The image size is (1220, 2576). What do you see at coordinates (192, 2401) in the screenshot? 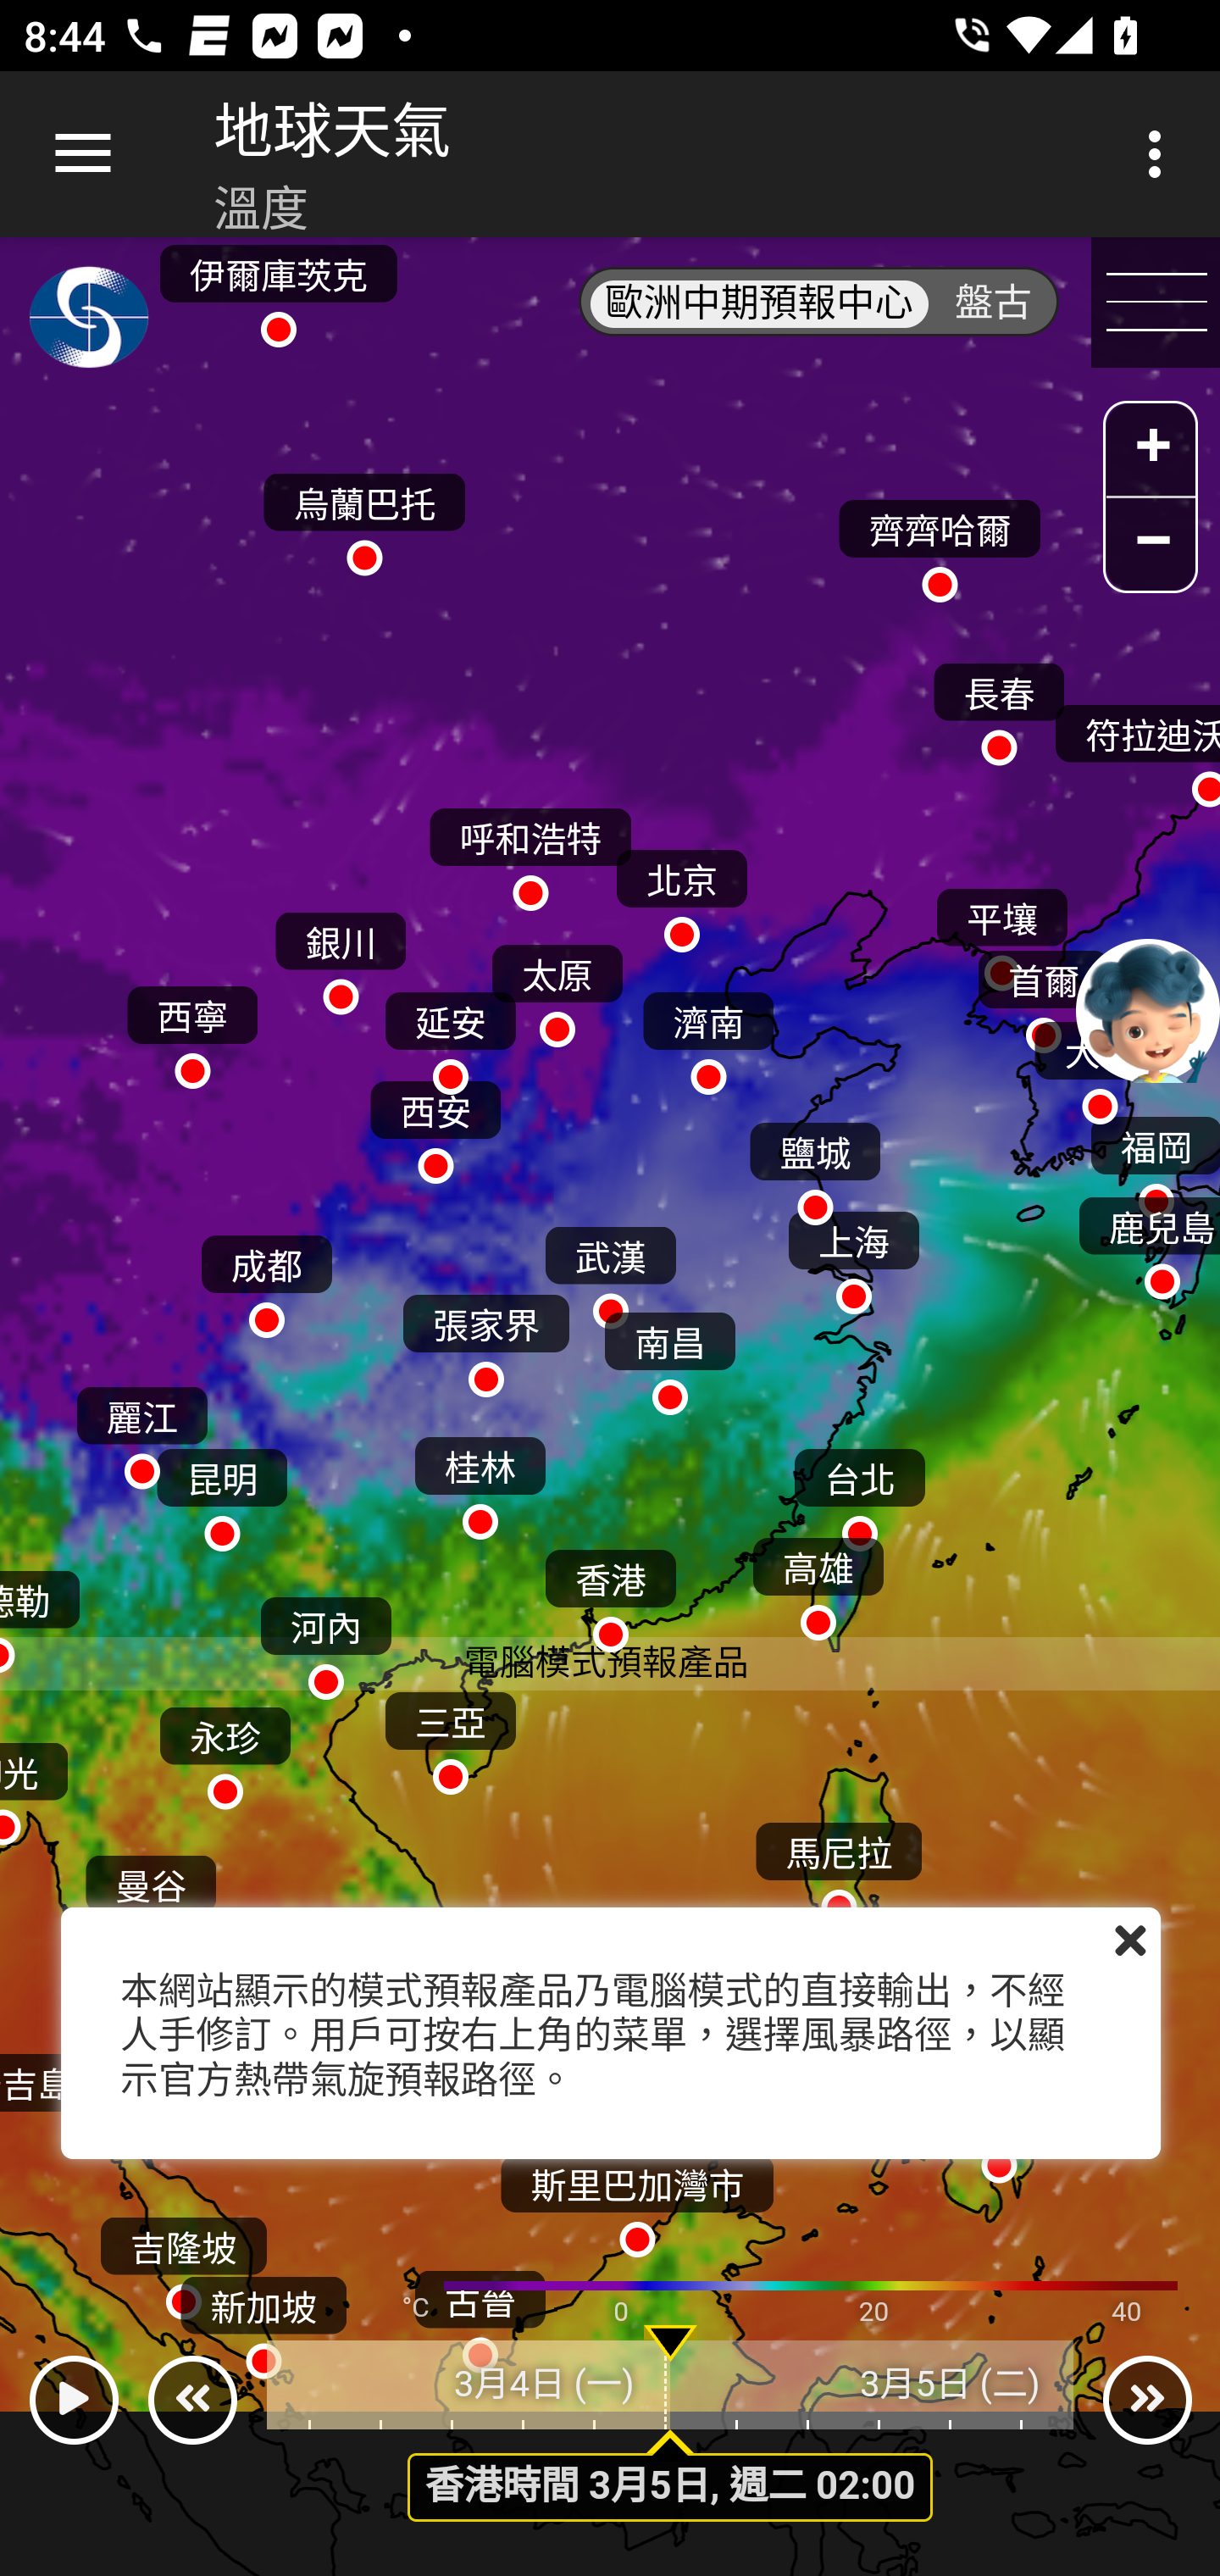
I see `上一時段` at bounding box center [192, 2401].